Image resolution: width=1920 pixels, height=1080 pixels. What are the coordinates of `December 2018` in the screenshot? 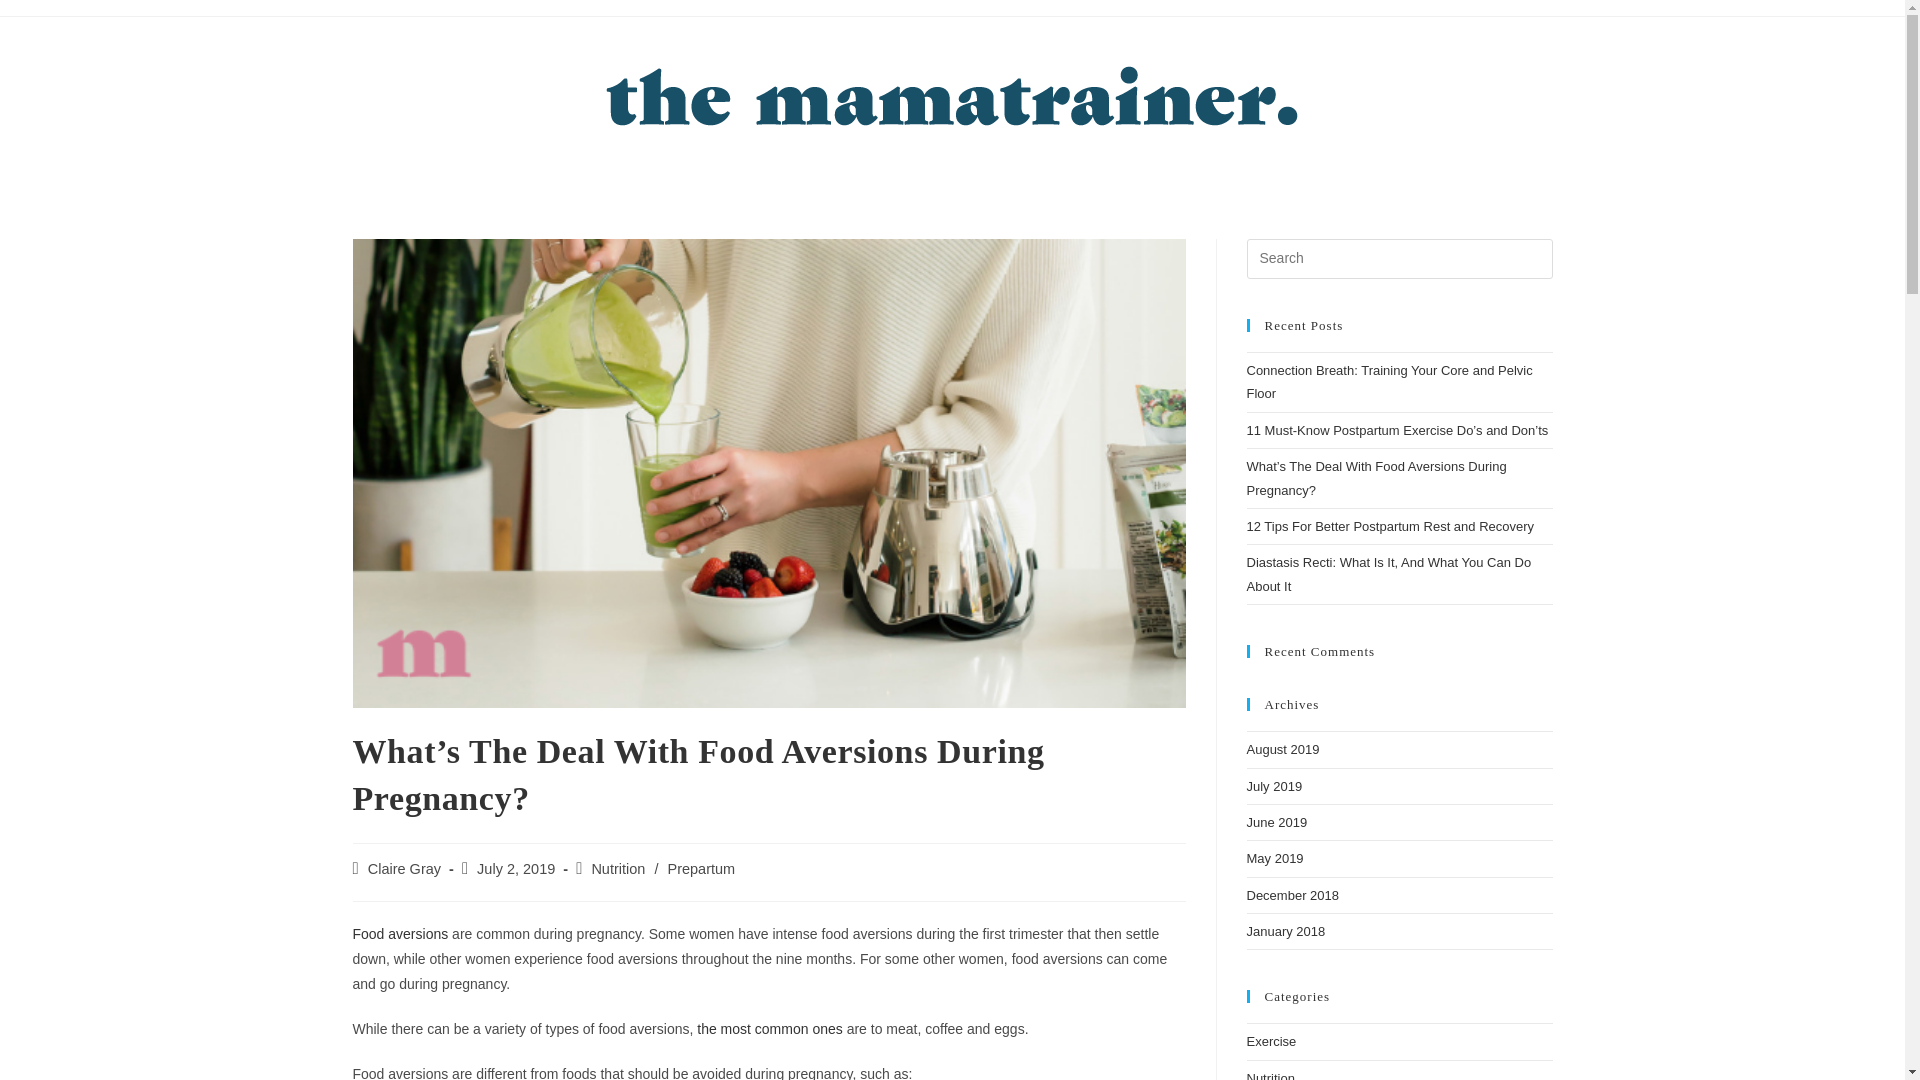 It's located at (1292, 894).